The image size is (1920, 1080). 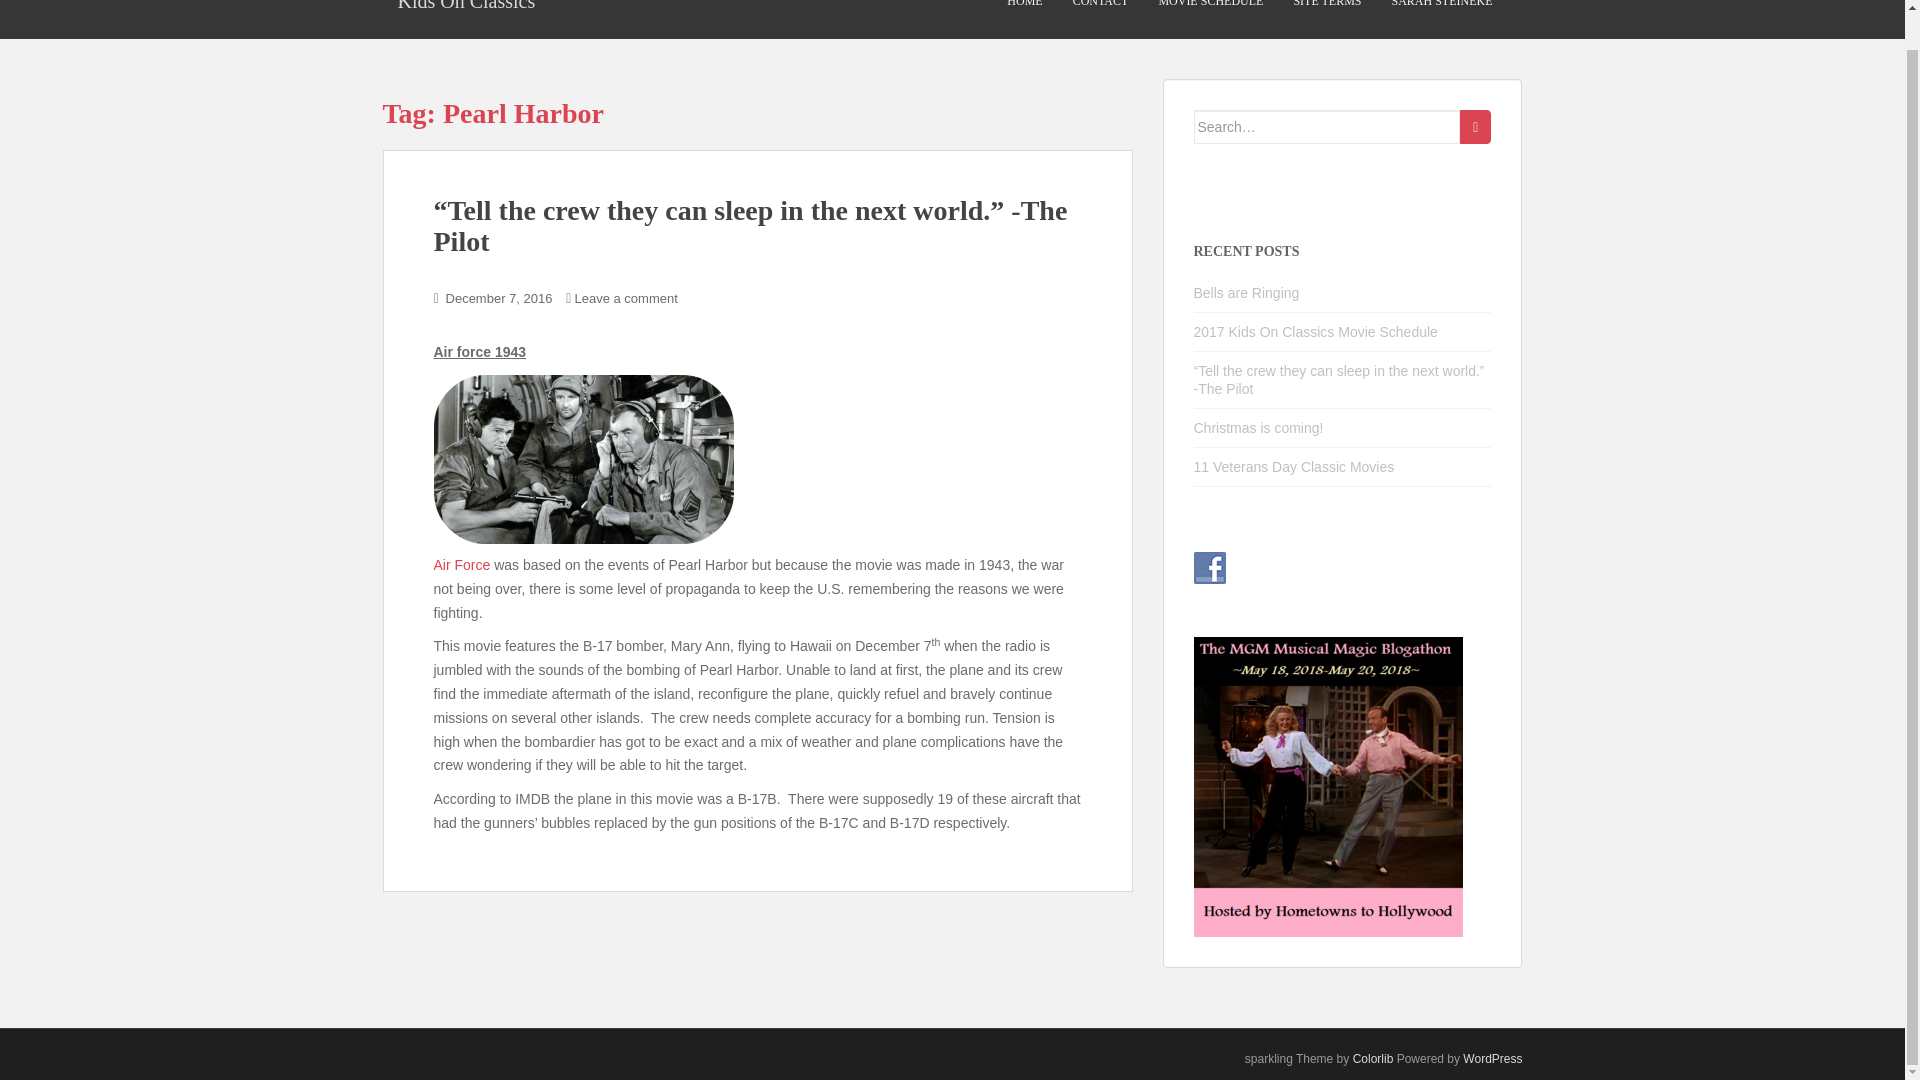 What do you see at coordinates (1294, 467) in the screenshot?
I see `11 Veterans Day Classic Movies` at bounding box center [1294, 467].